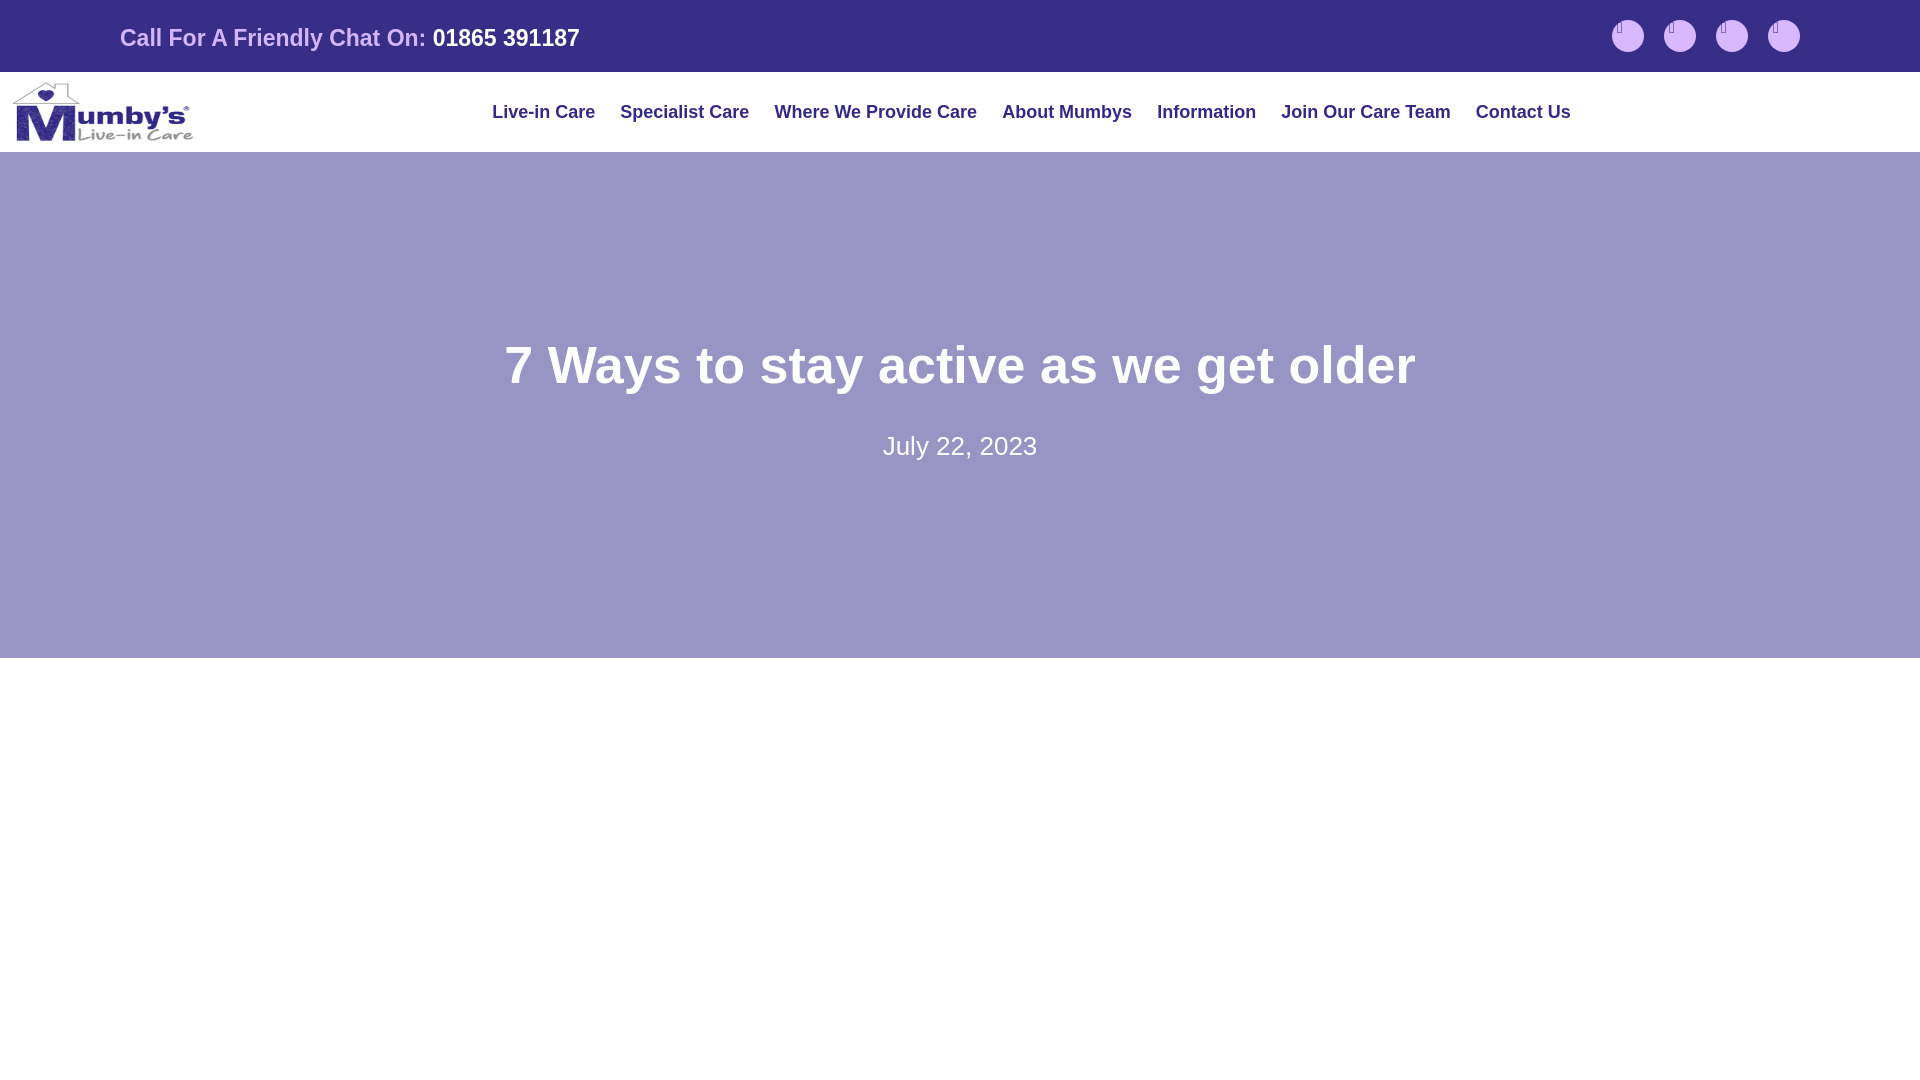  I want to click on Youtube, so click(1784, 36).